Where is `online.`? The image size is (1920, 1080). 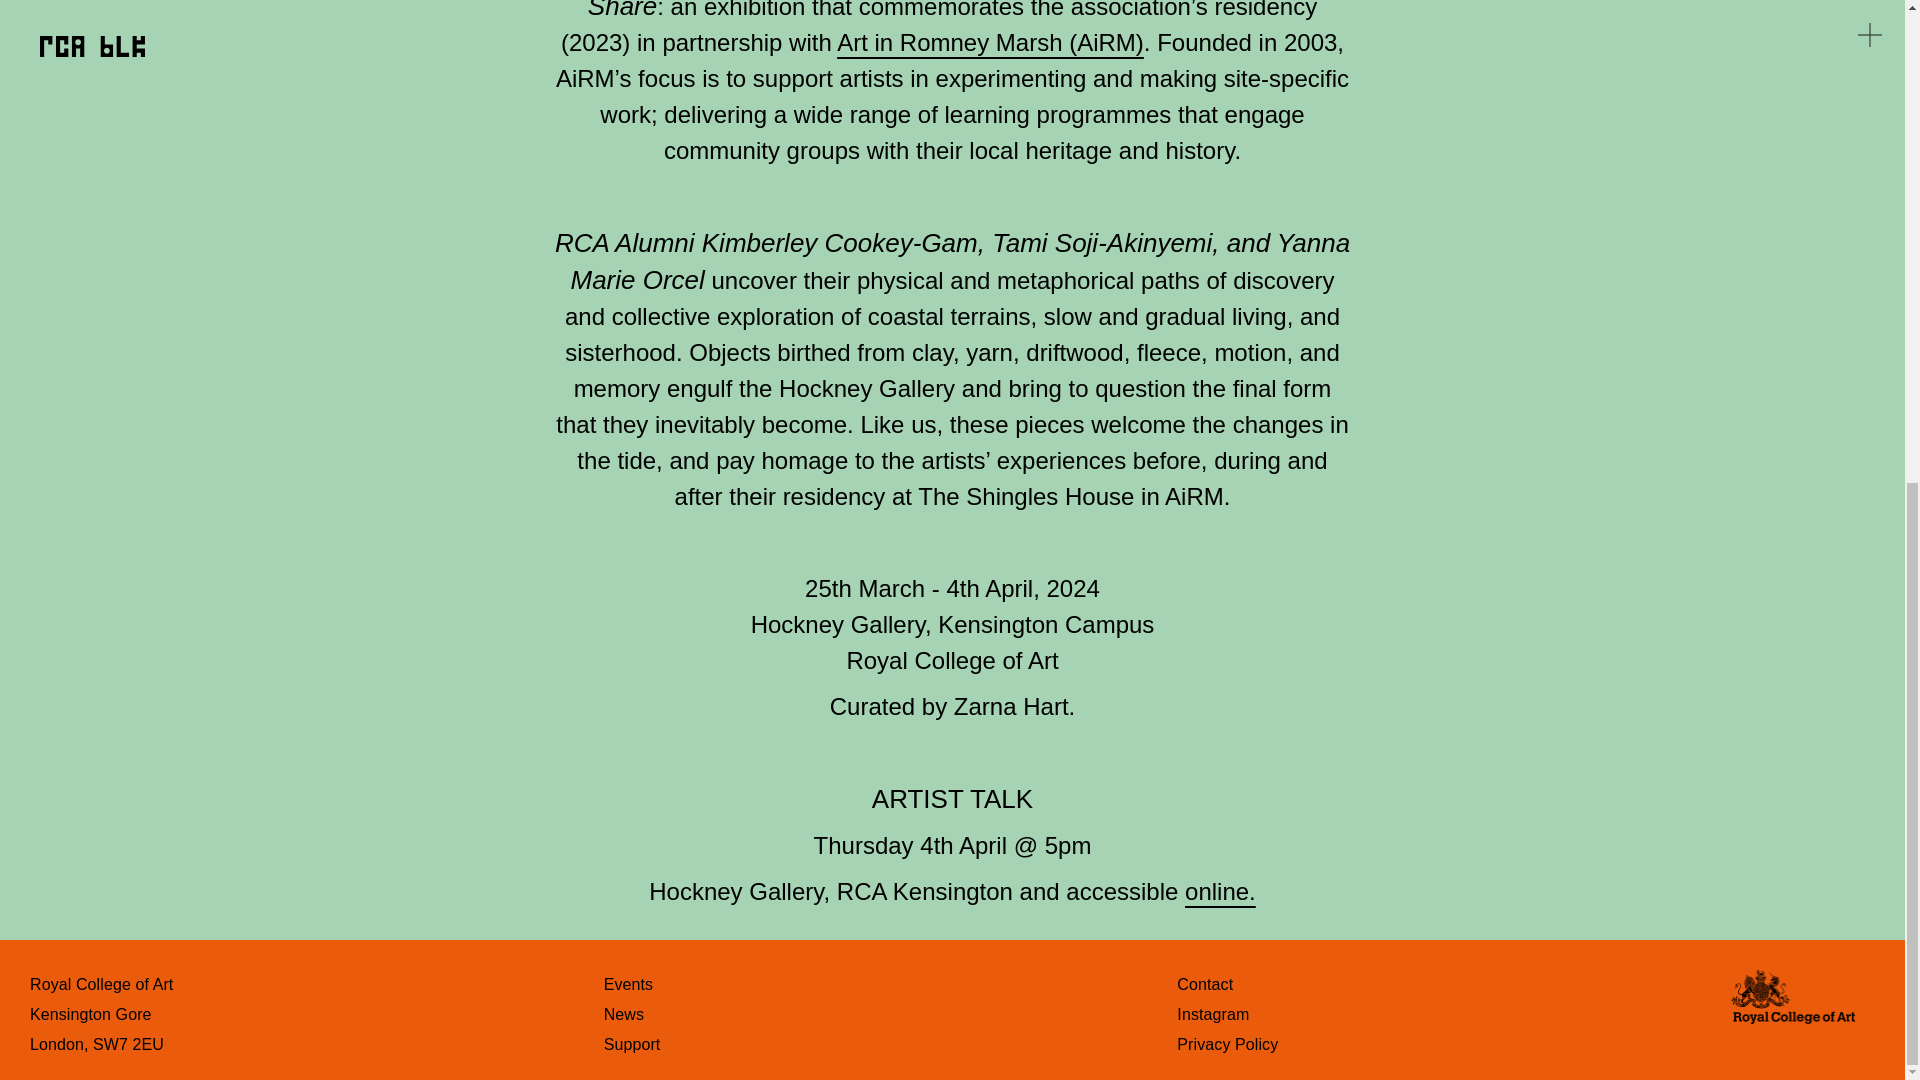 online. is located at coordinates (1220, 892).